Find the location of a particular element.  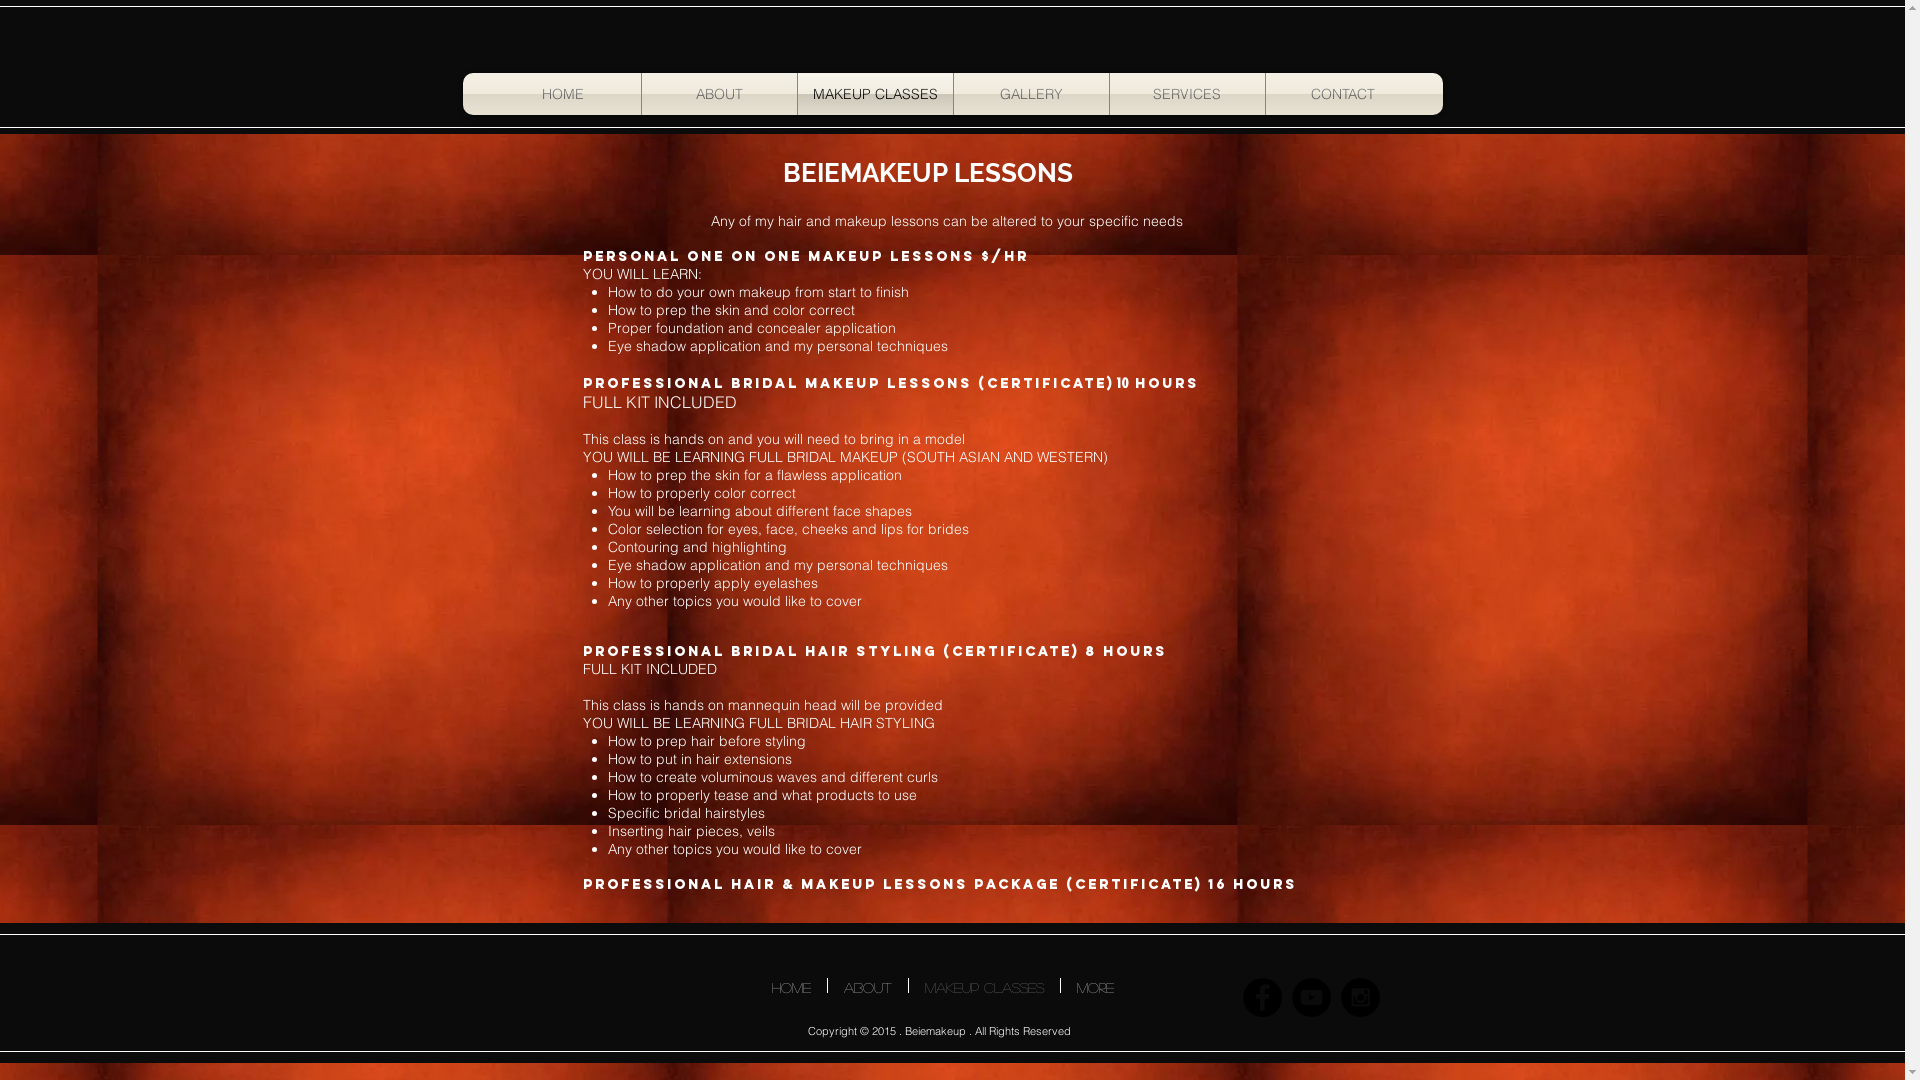

ABOUT is located at coordinates (868, 986).